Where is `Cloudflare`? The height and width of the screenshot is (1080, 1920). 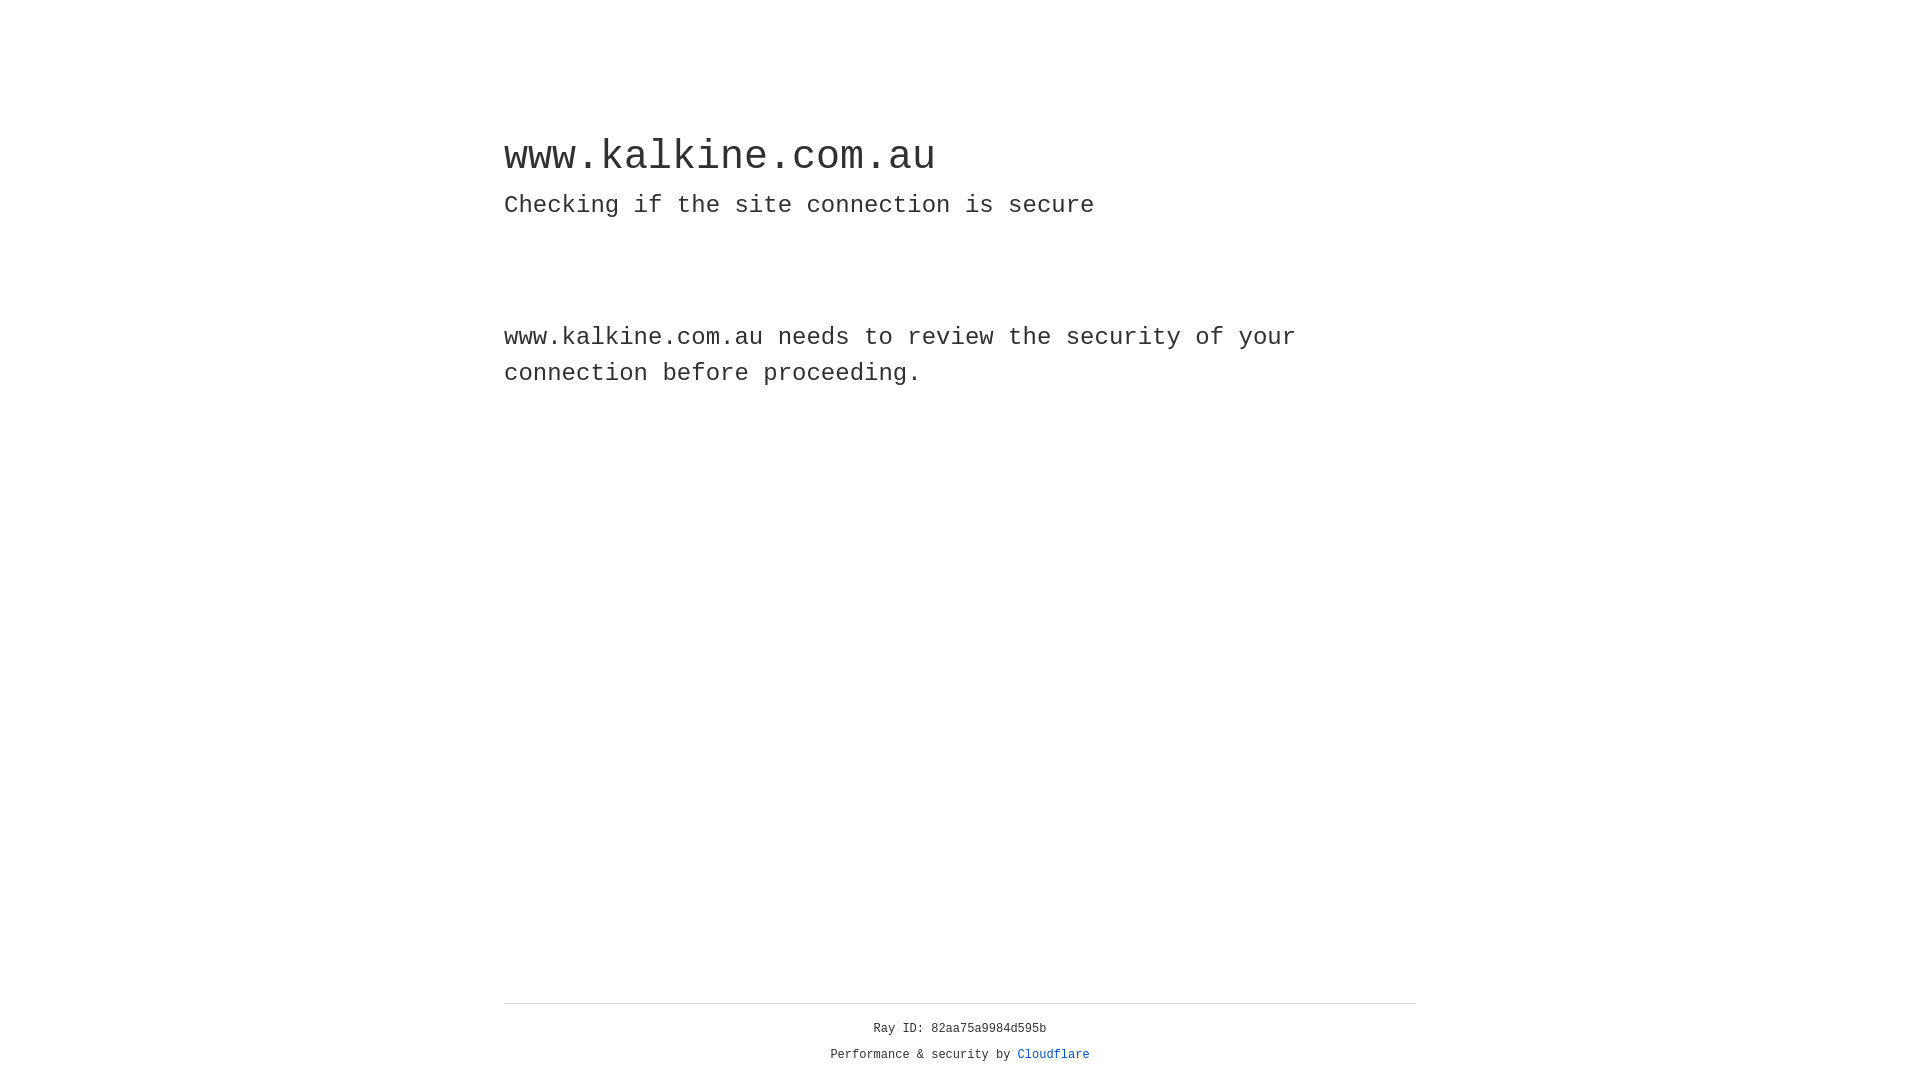
Cloudflare is located at coordinates (1054, 1055).